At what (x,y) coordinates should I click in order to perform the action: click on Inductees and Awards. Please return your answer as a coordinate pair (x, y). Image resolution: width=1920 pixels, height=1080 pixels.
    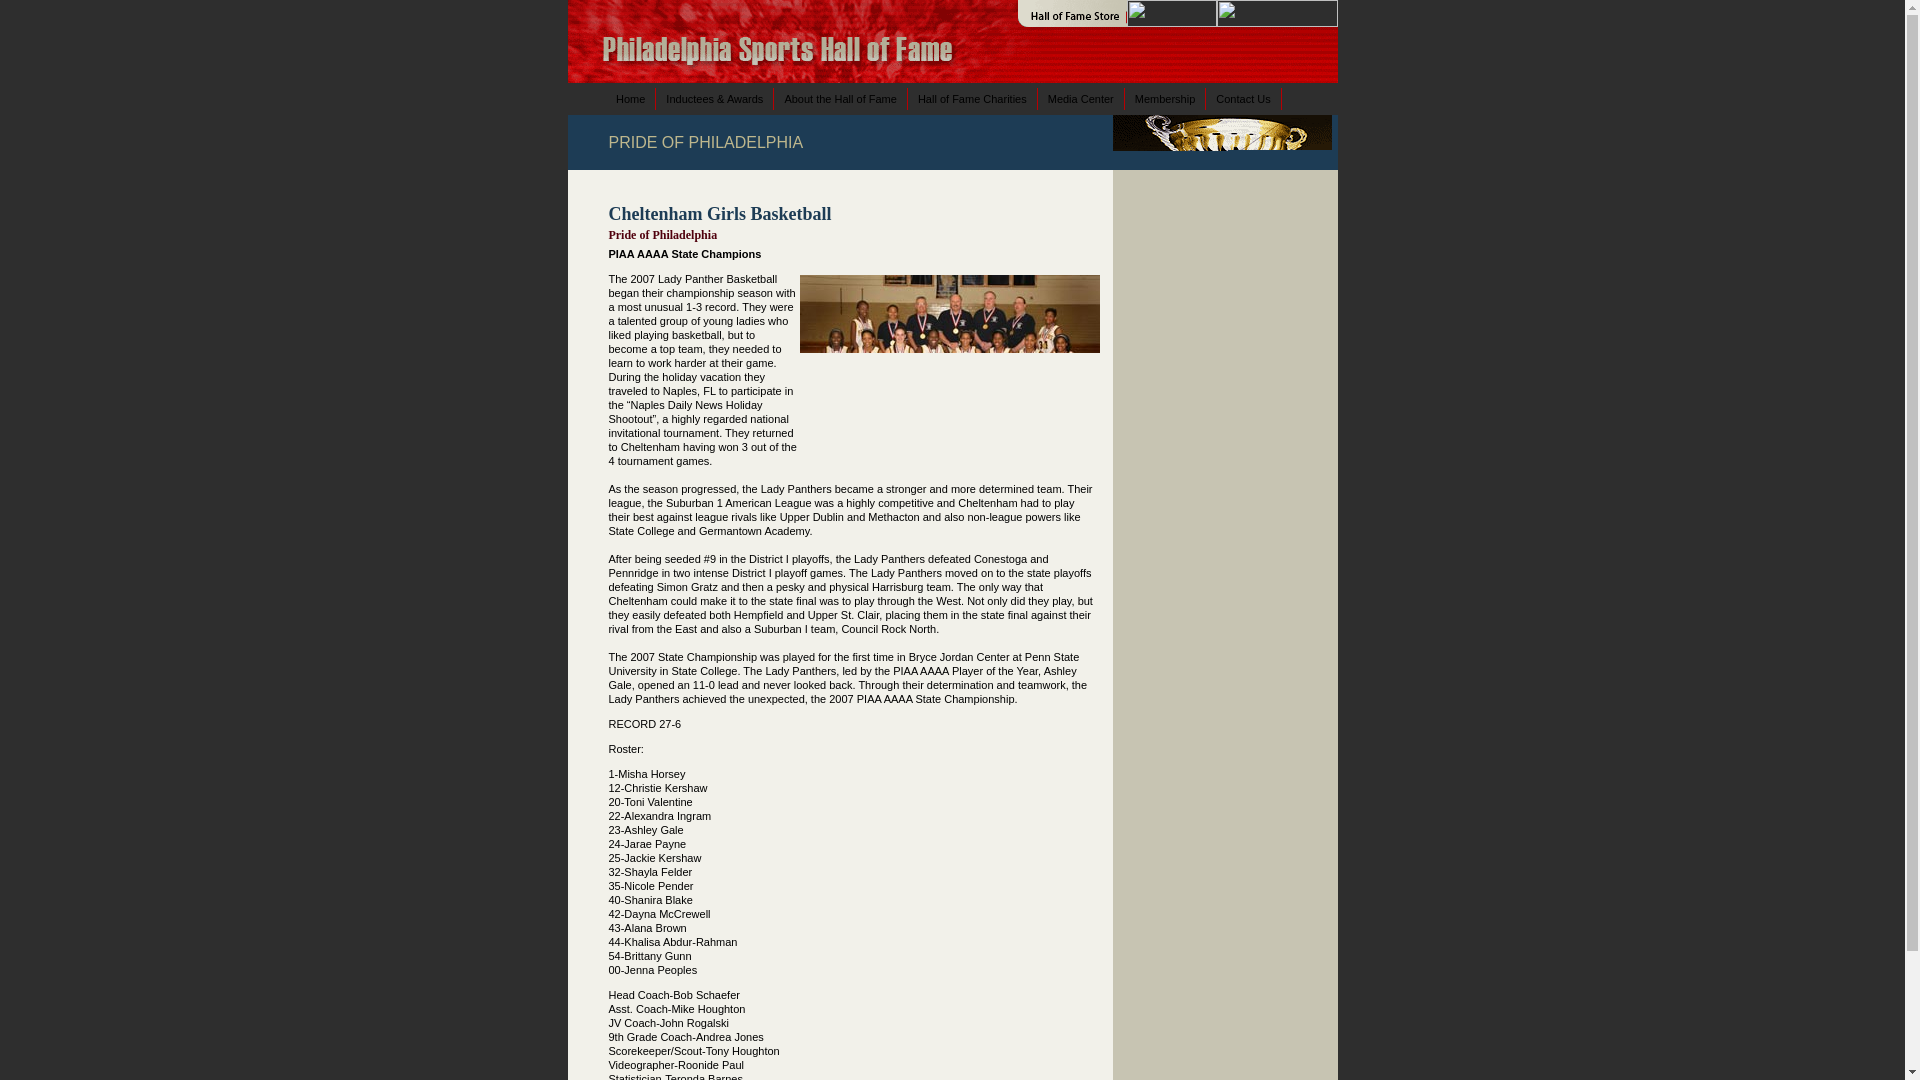
    Looking at the image, I should click on (714, 98).